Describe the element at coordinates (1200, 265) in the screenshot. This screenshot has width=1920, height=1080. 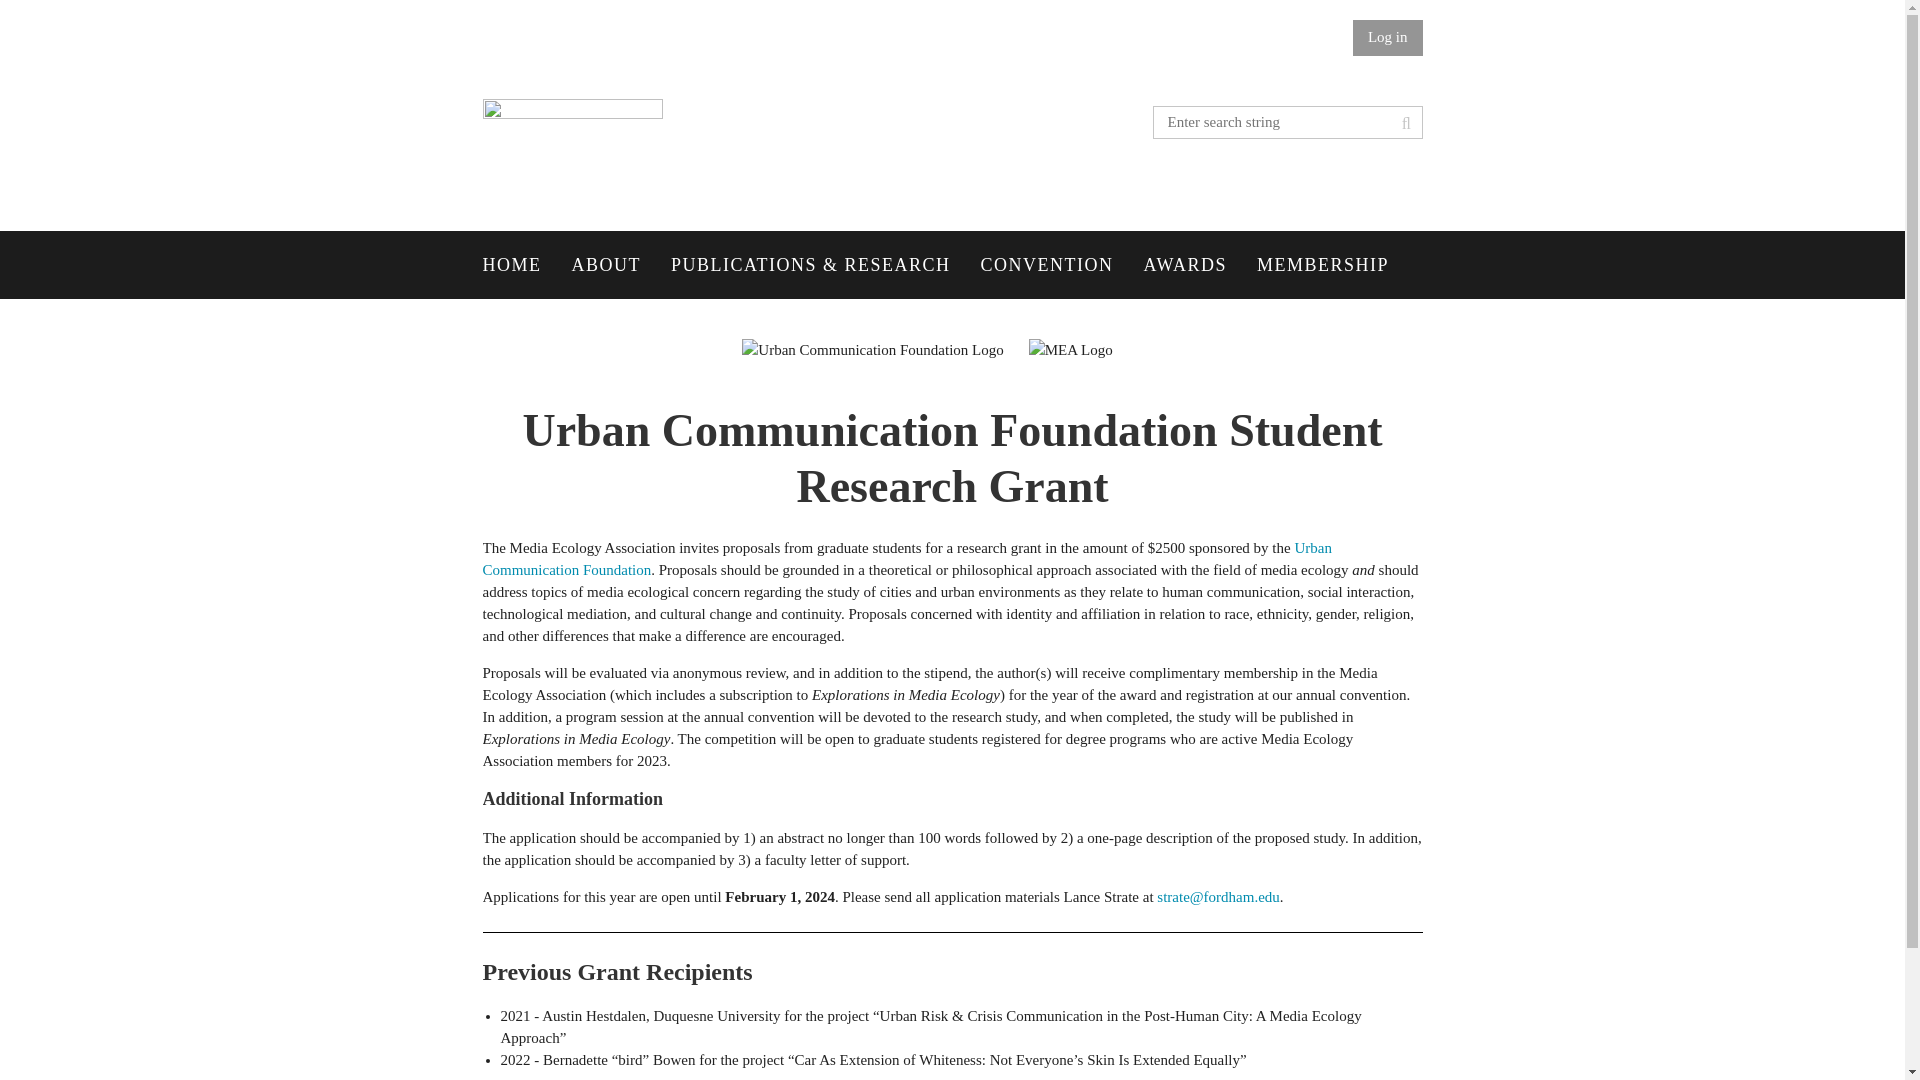
I see `AWARDS` at that location.